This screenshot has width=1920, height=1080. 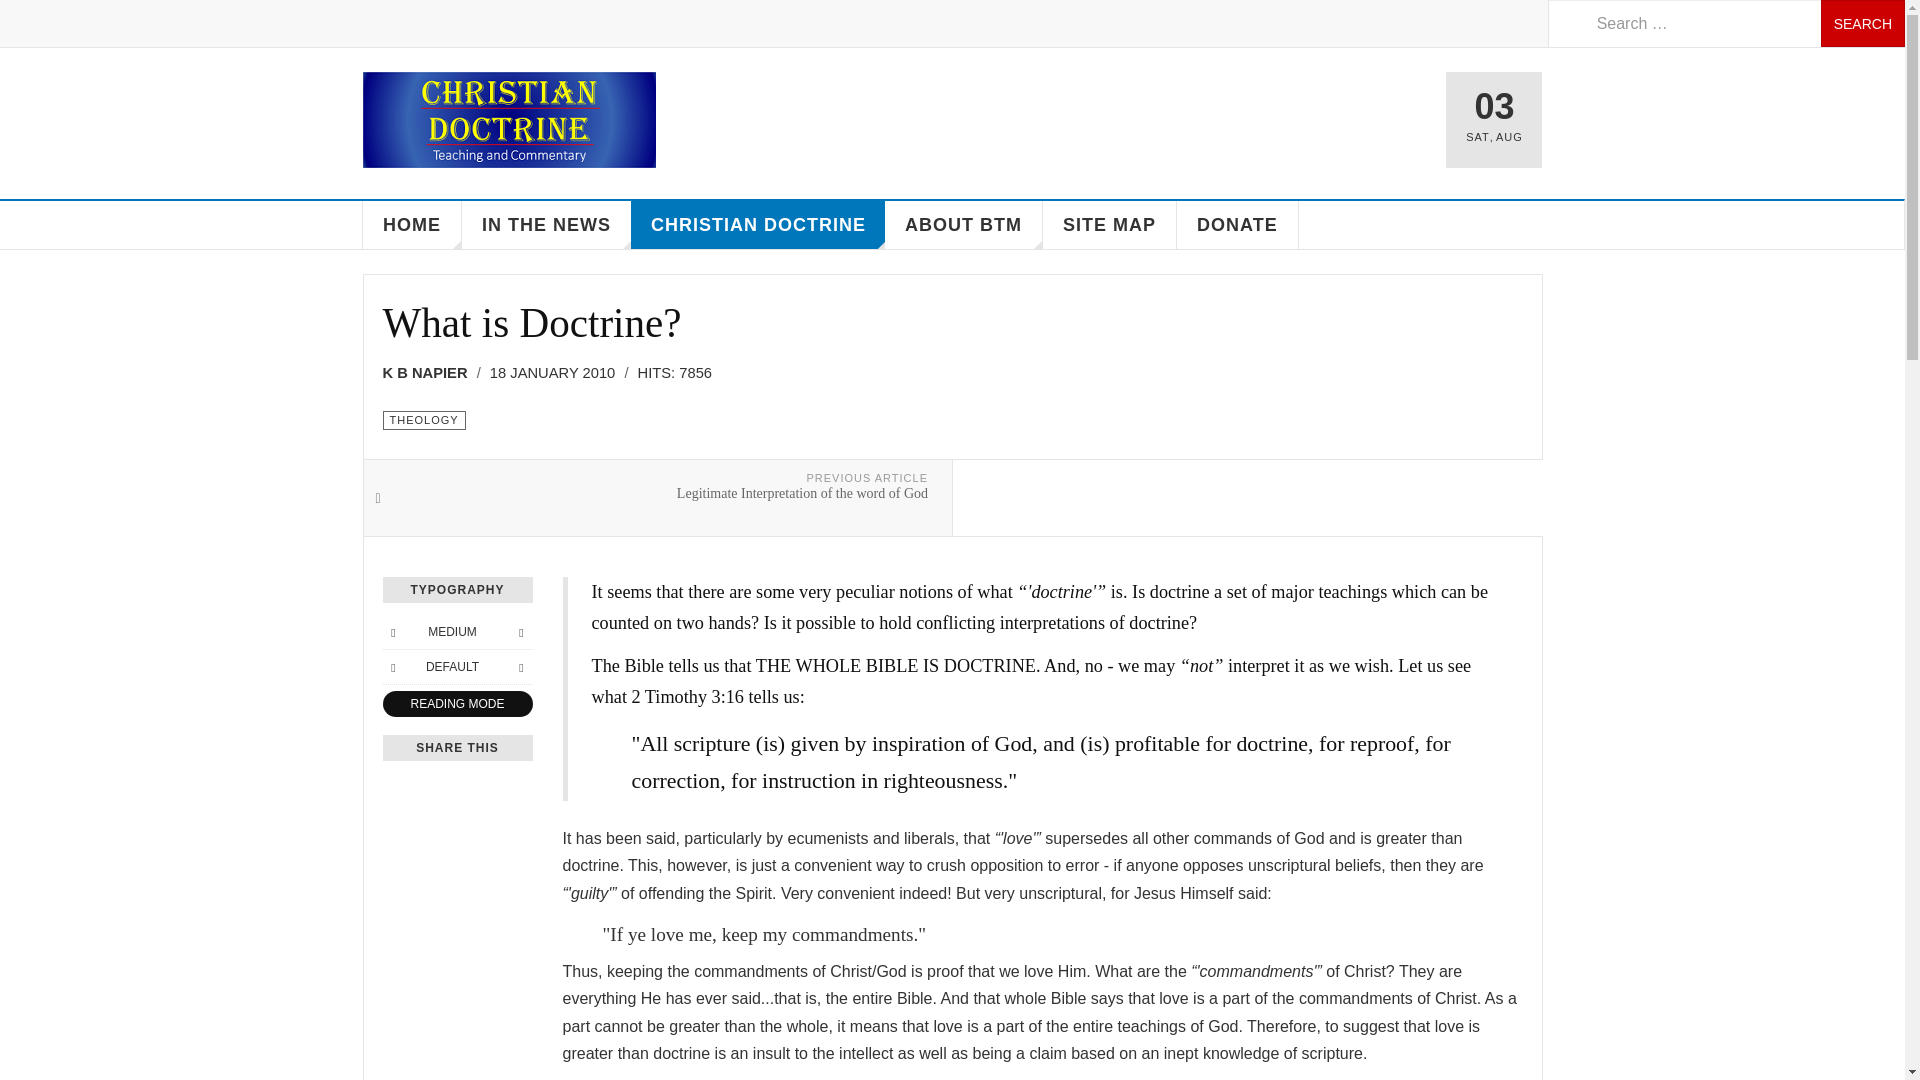 I want to click on Christian Doctrine from Bible Theology Ministries UK, so click(x=508, y=120).